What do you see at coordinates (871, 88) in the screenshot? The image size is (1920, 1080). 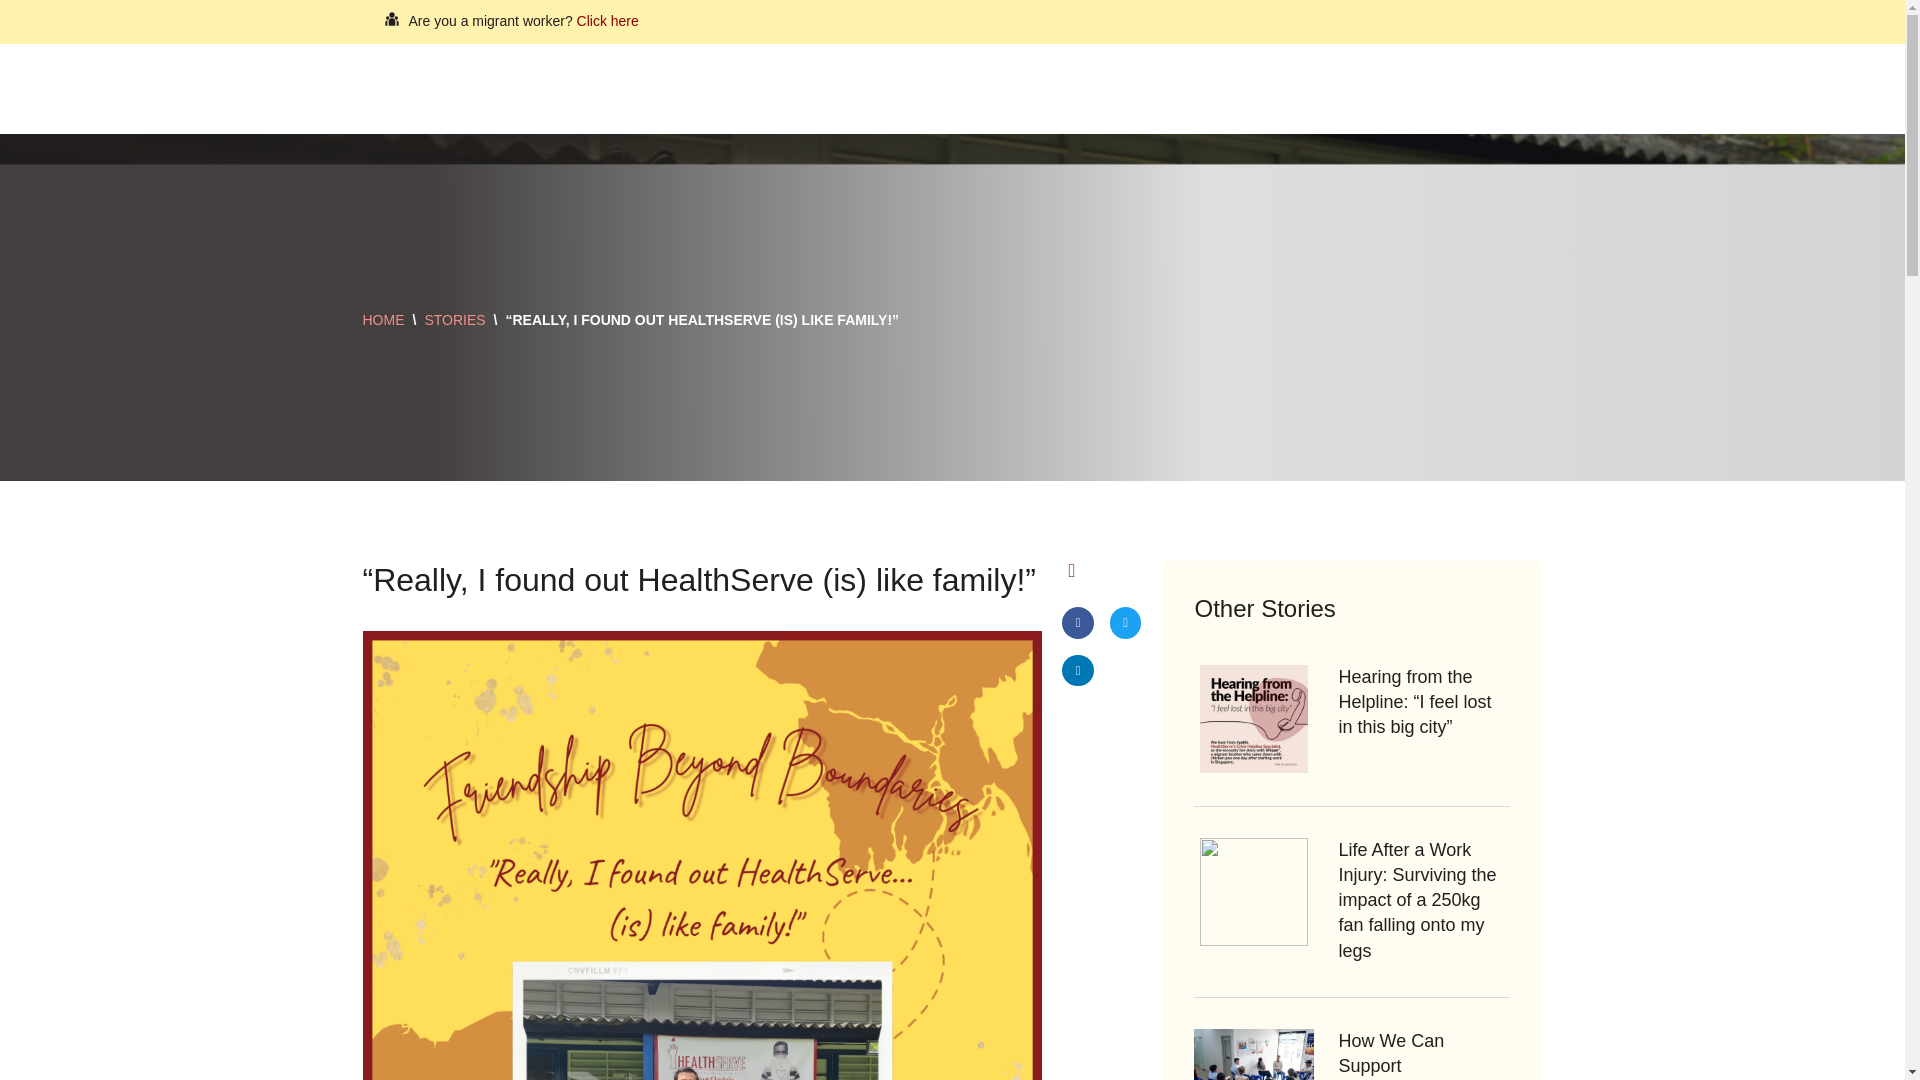 I see `Home` at bounding box center [871, 88].